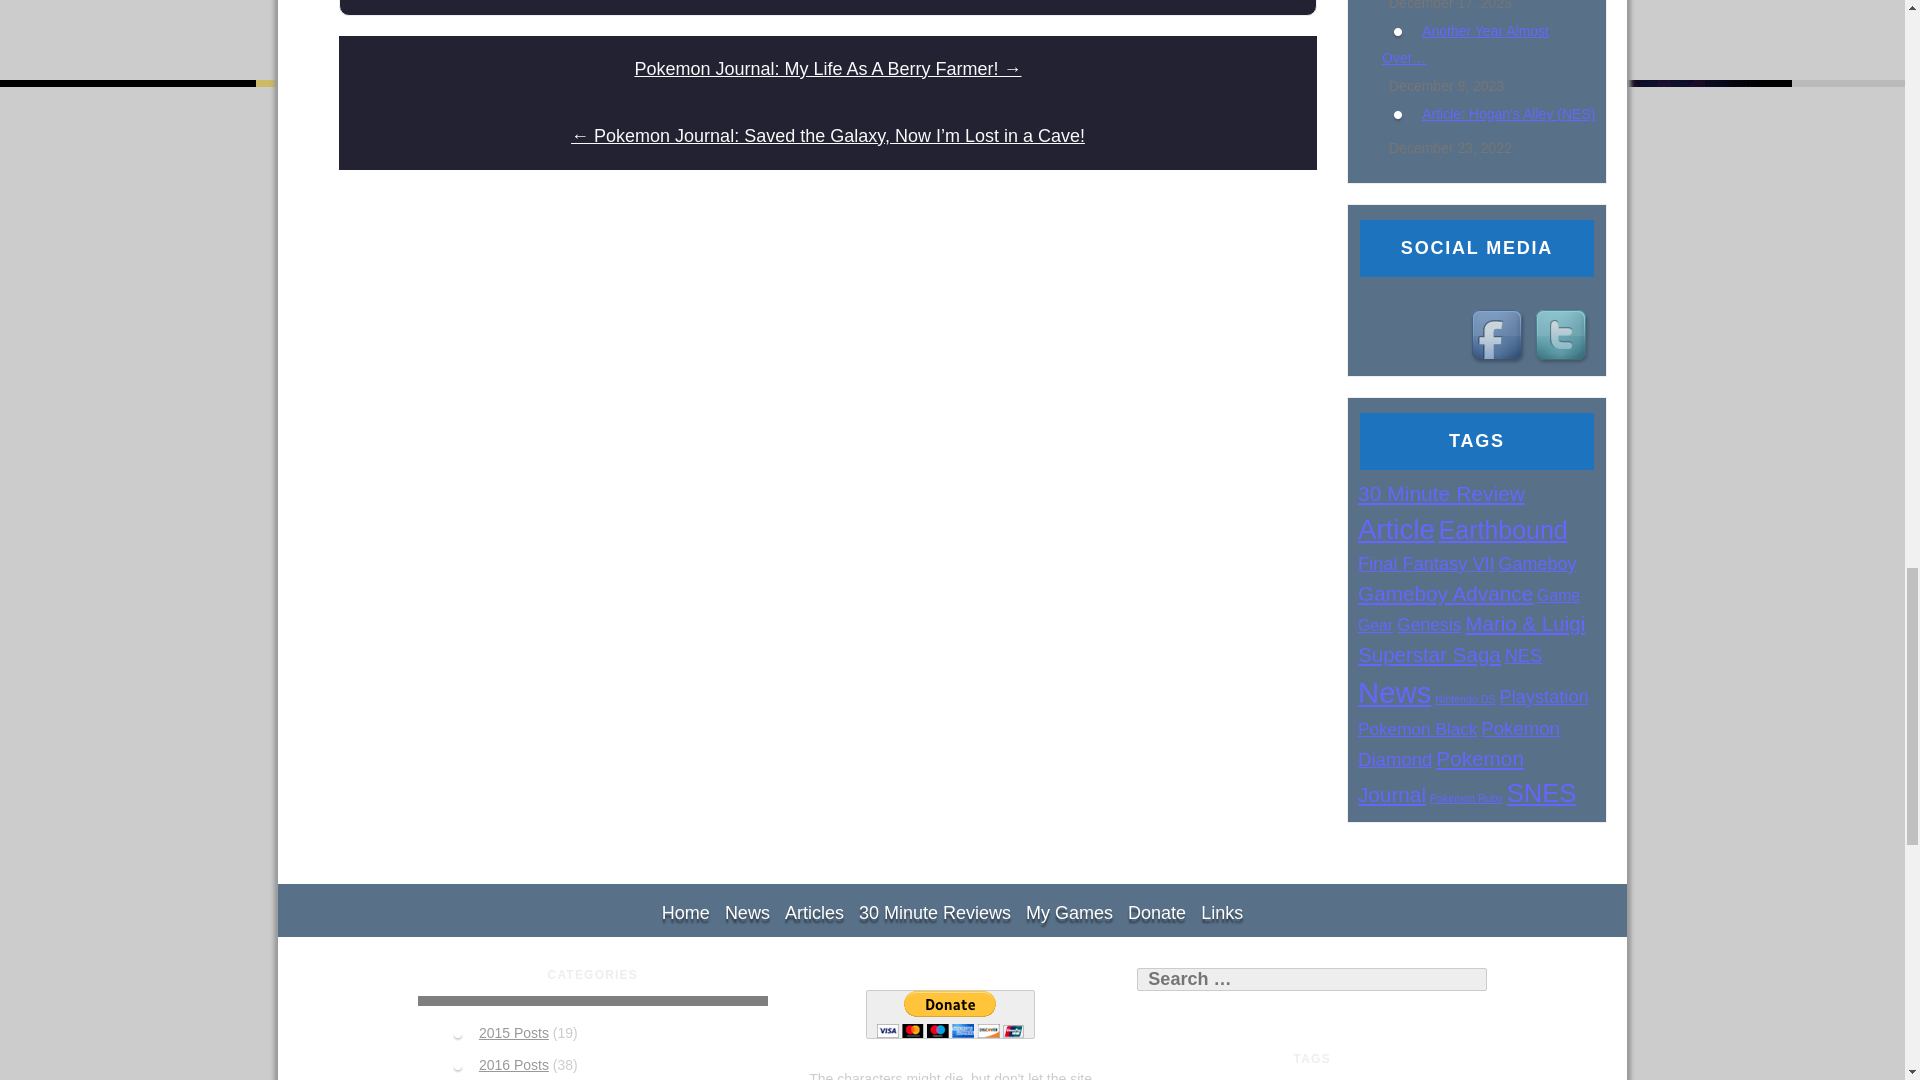 The image size is (1920, 1080). I want to click on twitter, so click(1564, 338).